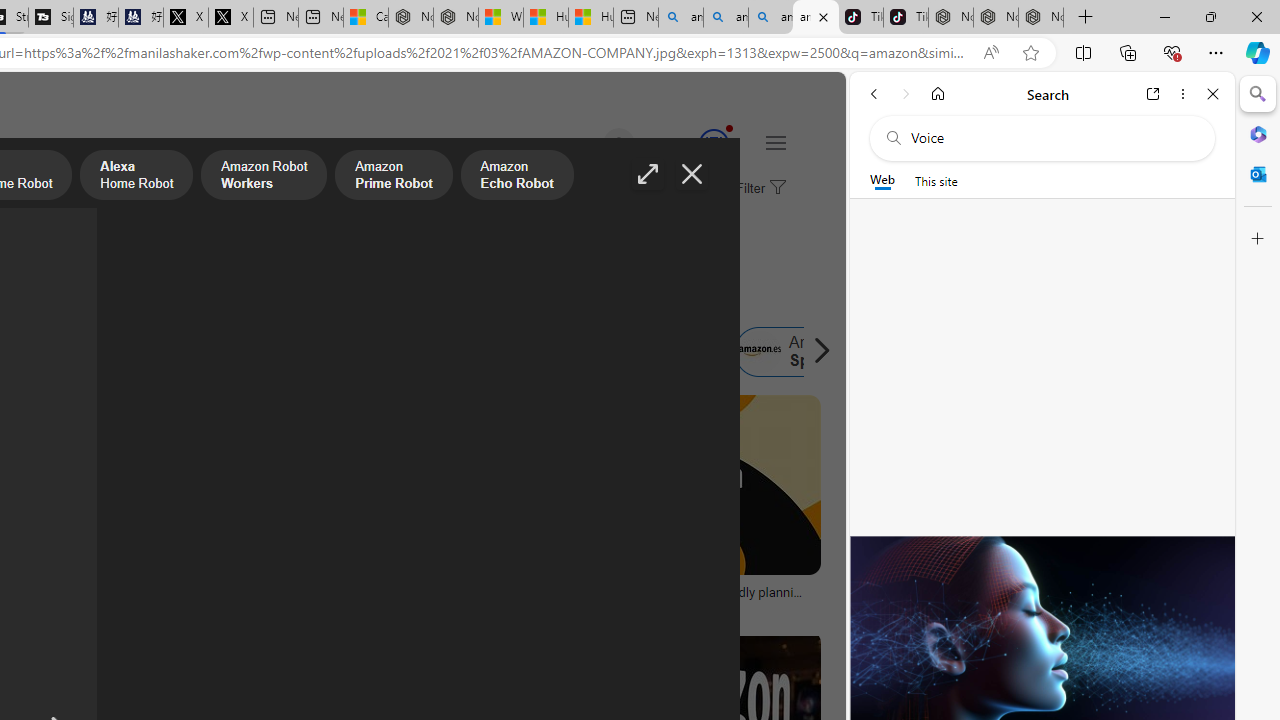 The width and height of the screenshot is (1280, 720). Describe the element at coordinates (713, 144) in the screenshot. I see `Class: medal-circled` at that location.